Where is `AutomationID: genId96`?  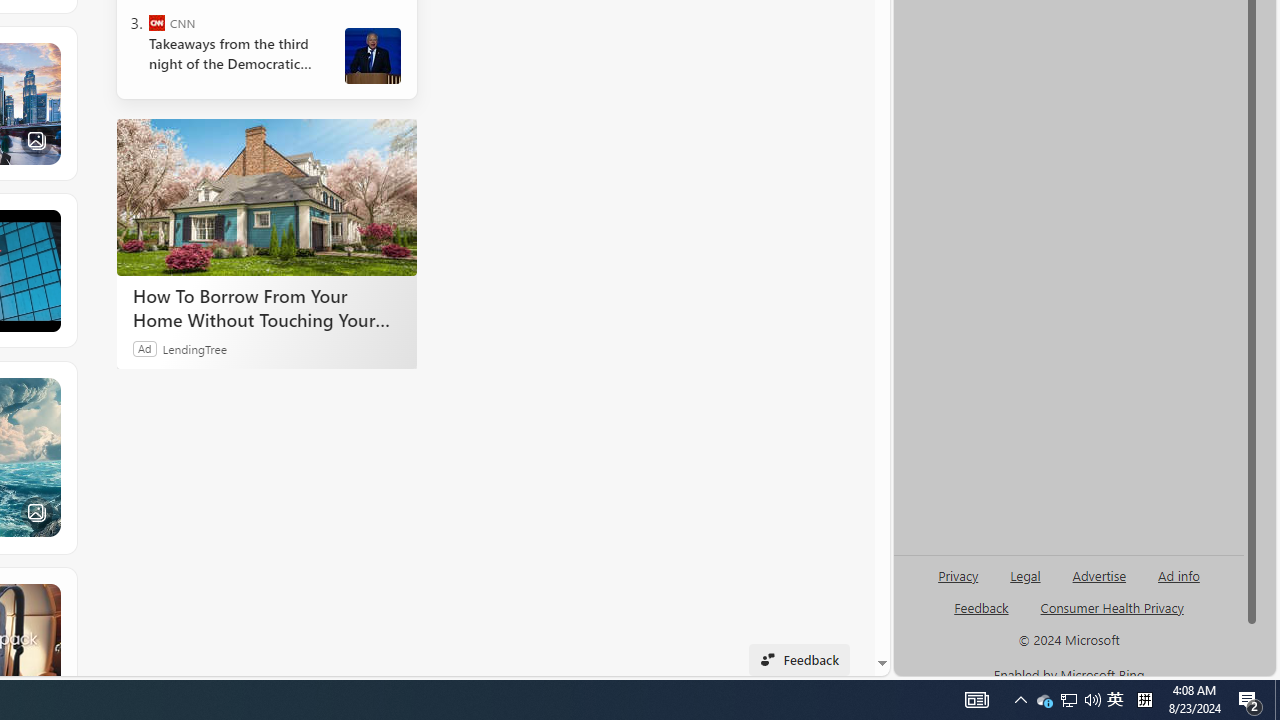
AutomationID: genId96 is located at coordinates (982, 616).